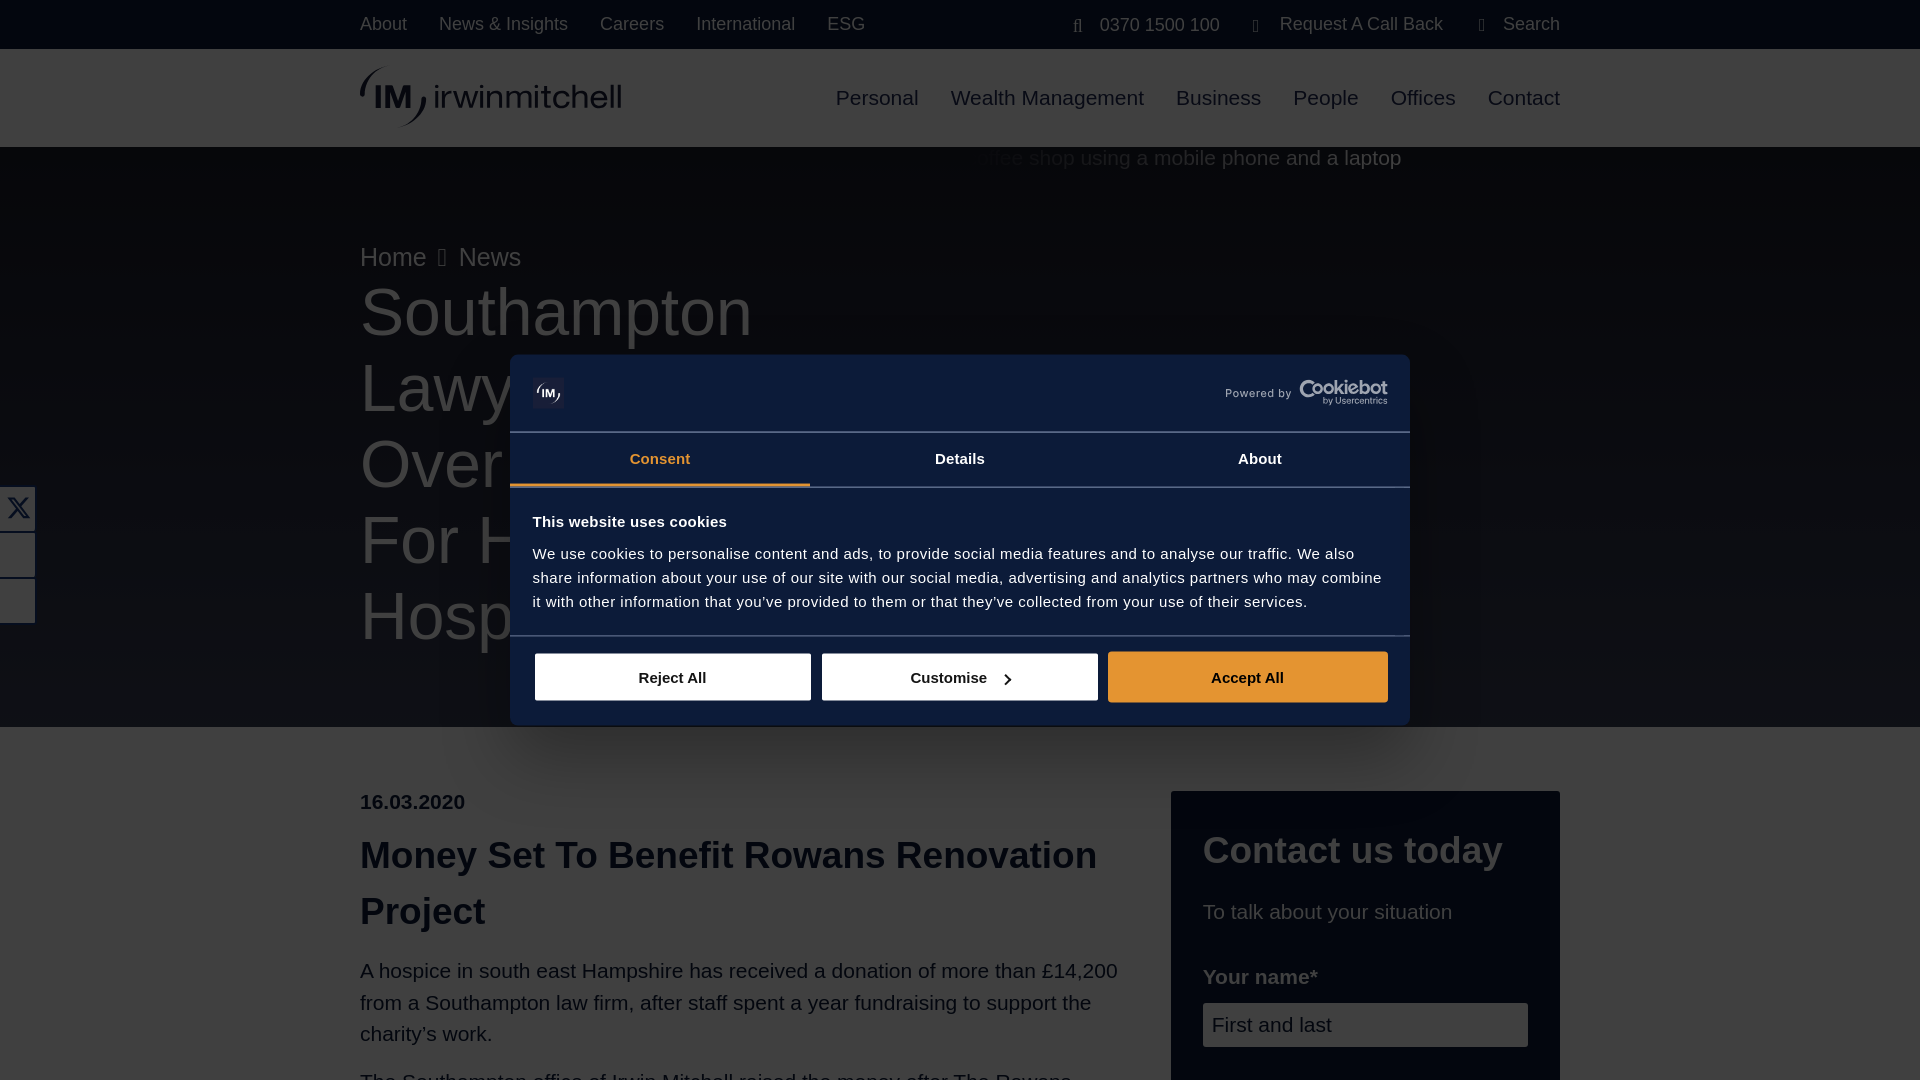 The image size is (1920, 1080). I want to click on Consent, so click(660, 459).